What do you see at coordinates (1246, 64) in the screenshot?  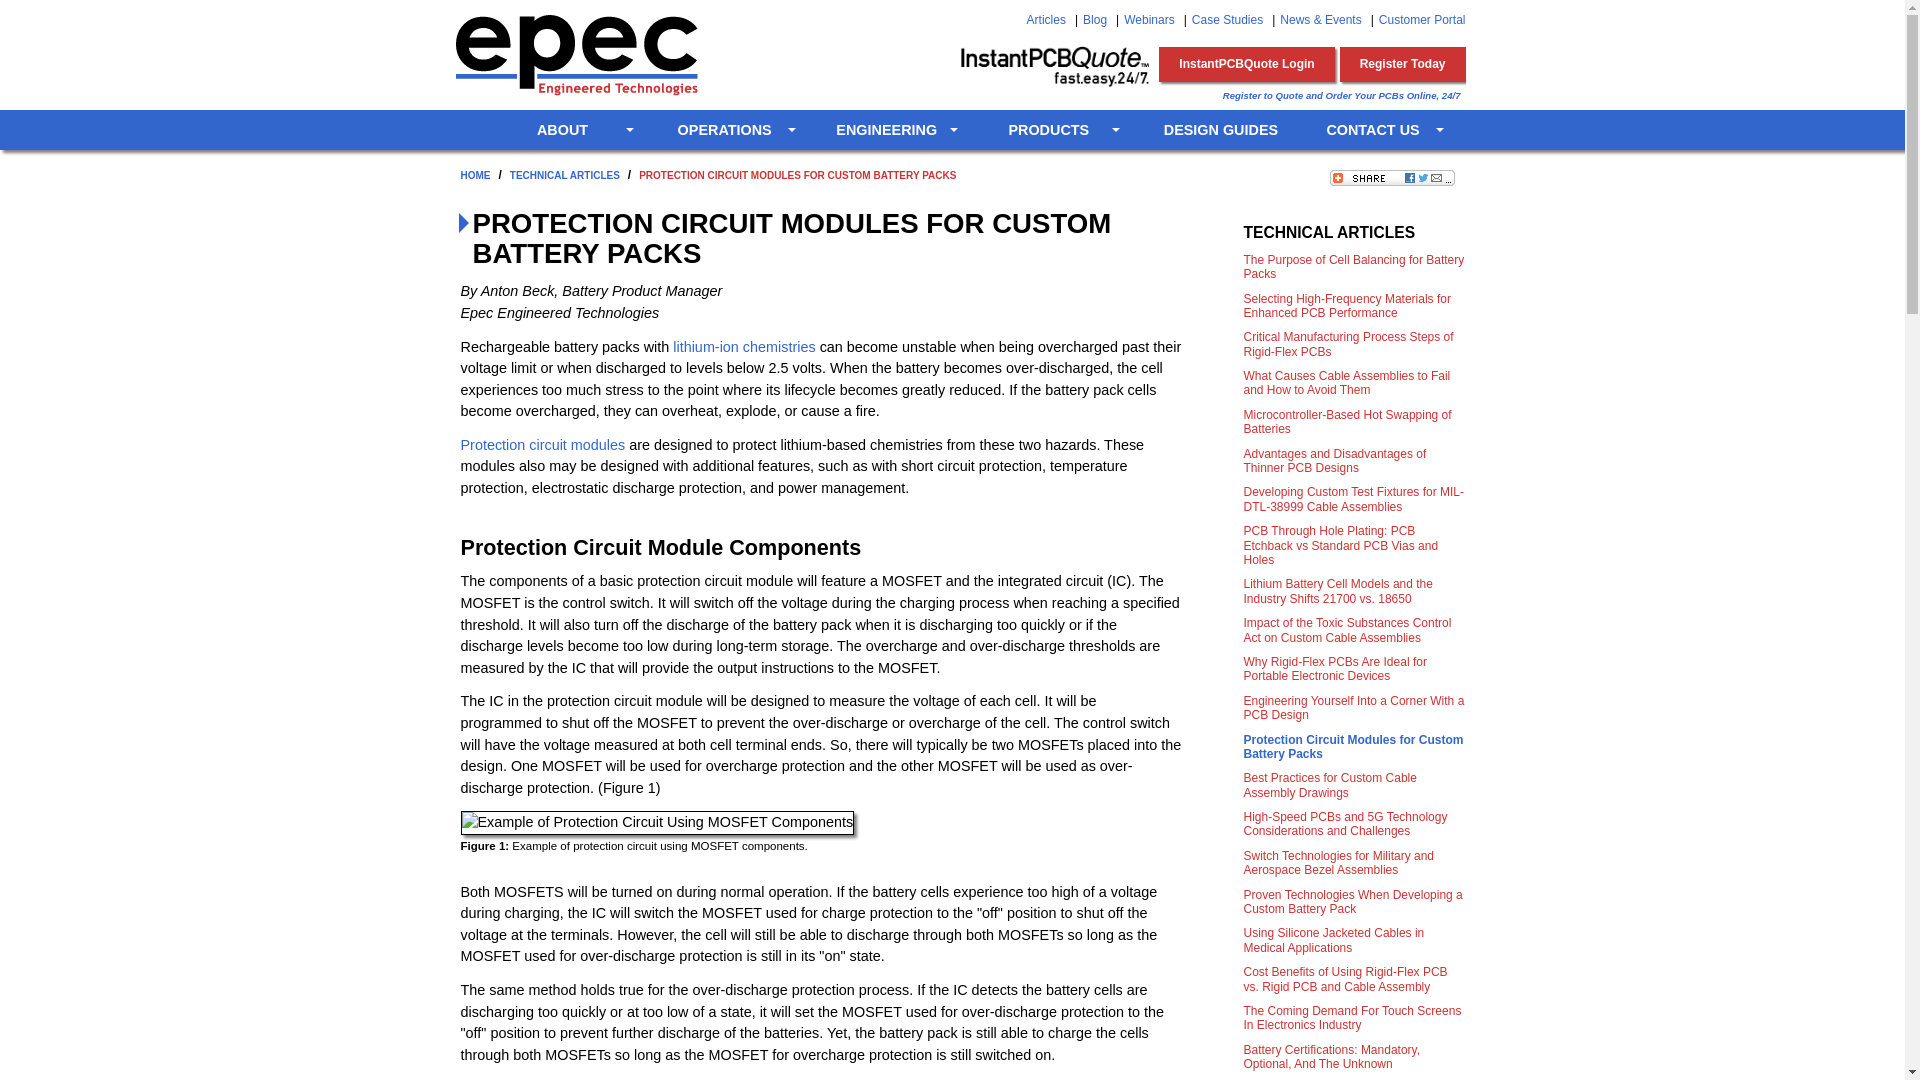 I see `Access Your InstantPCBQuote User Account` at bounding box center [1246, 64].